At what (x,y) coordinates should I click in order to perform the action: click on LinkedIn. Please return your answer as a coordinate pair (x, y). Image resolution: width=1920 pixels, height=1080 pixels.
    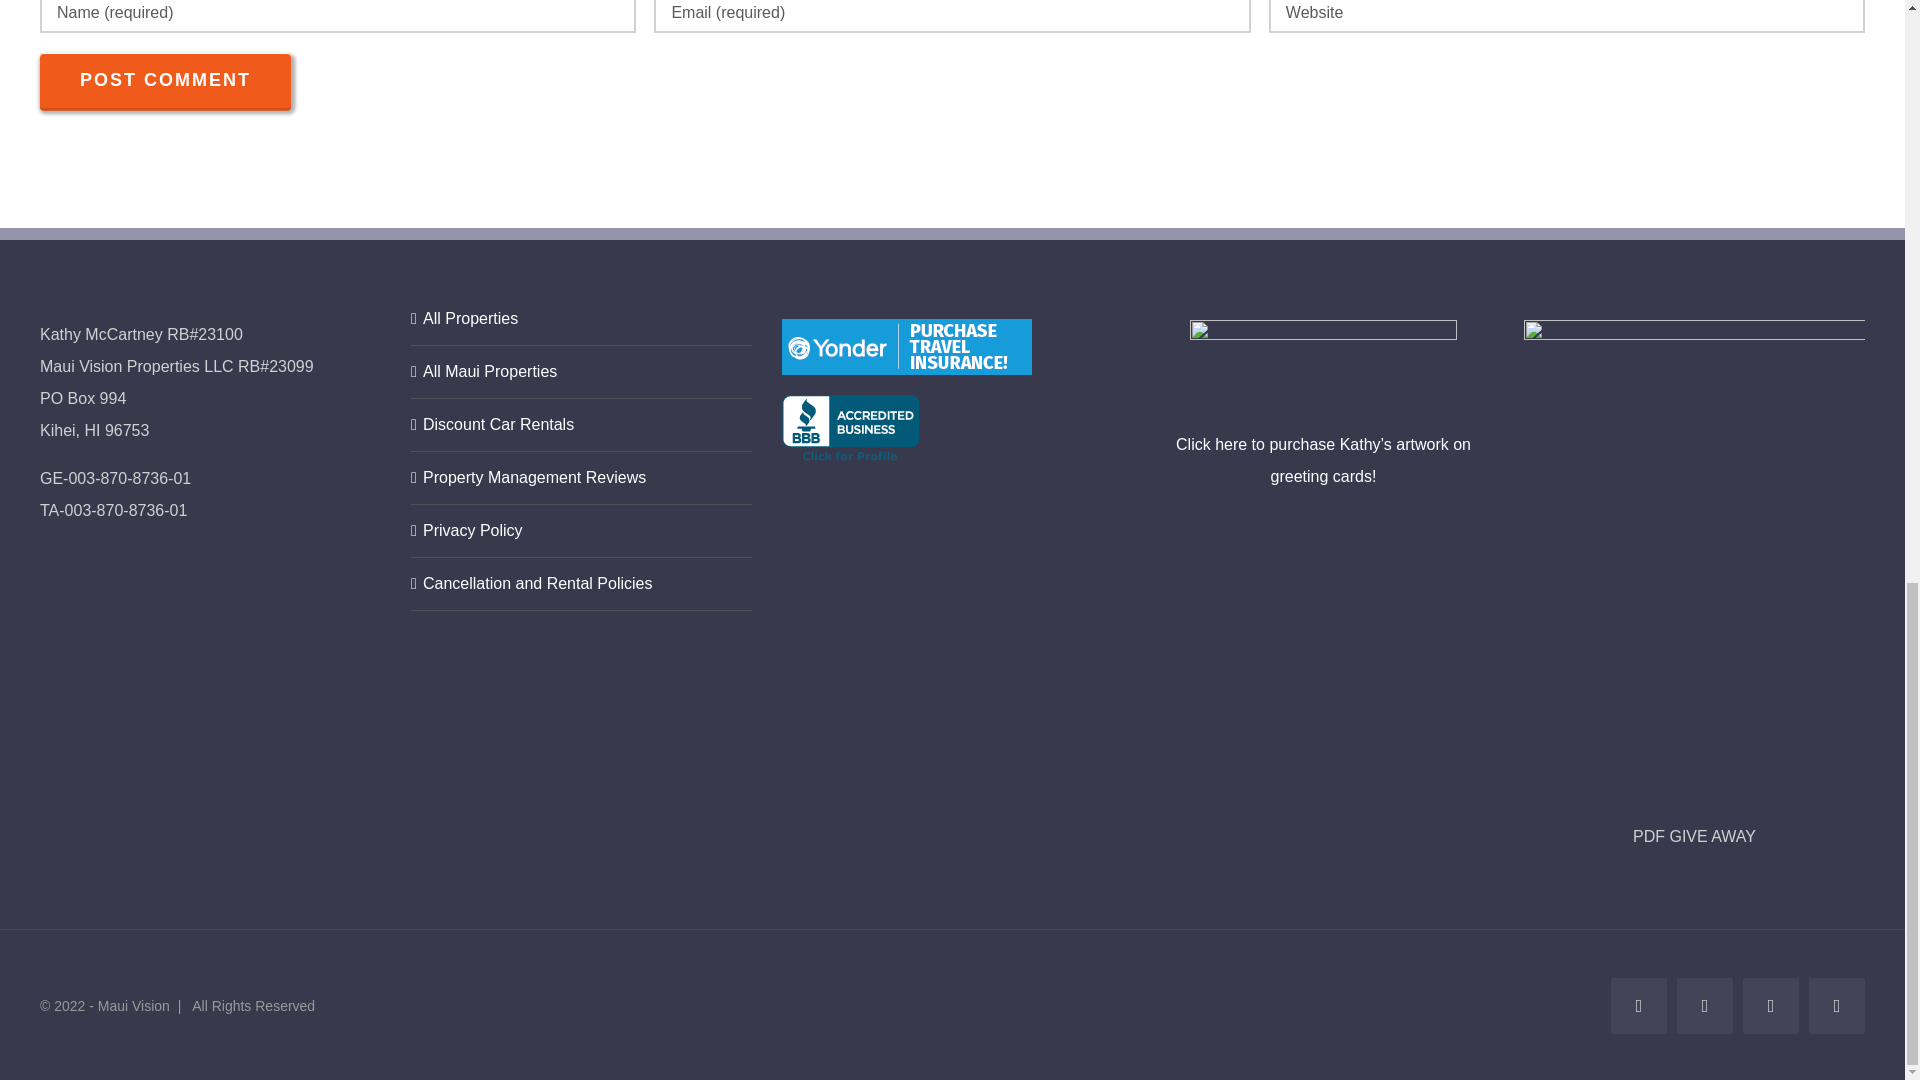
    Looking at the image, I should click on (1771, 1006).